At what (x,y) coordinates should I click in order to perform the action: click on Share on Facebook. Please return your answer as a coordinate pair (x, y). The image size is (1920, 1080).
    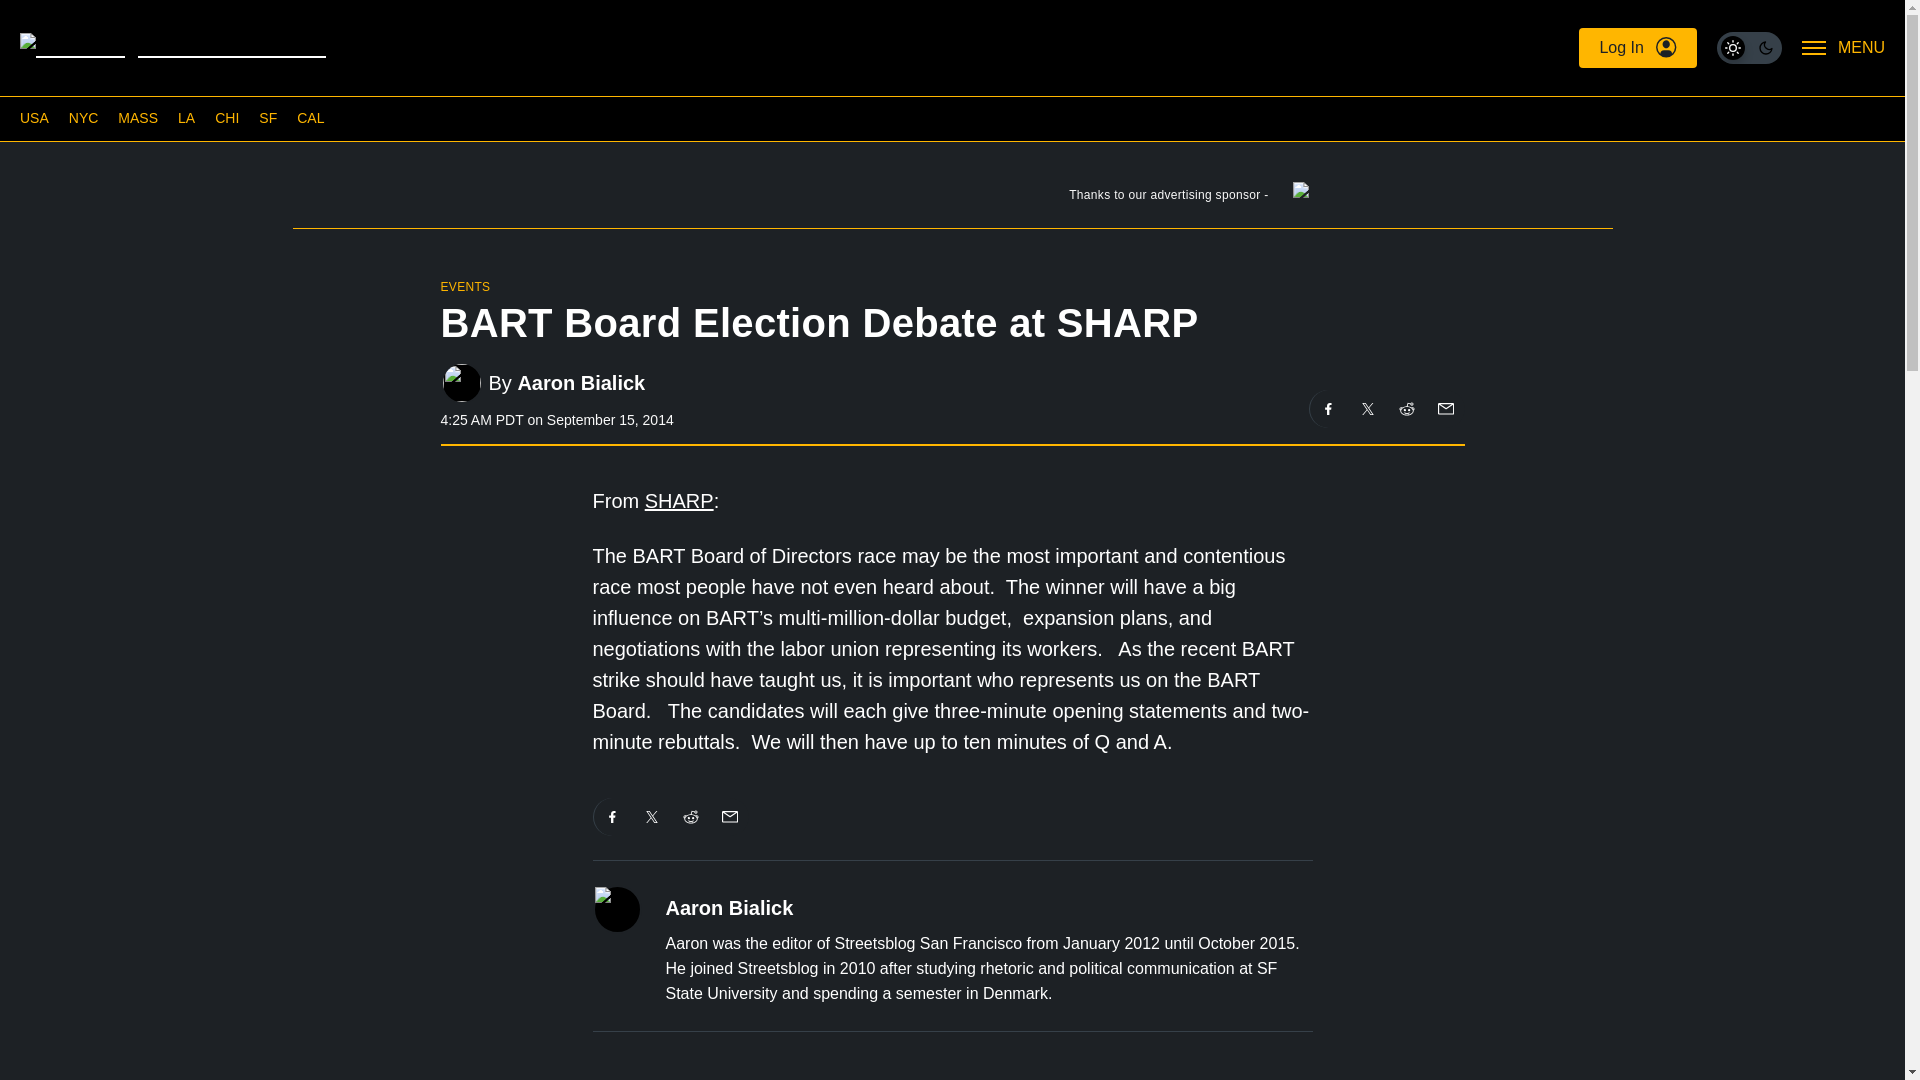
    Looking at the image, I should click on (1328, 408).